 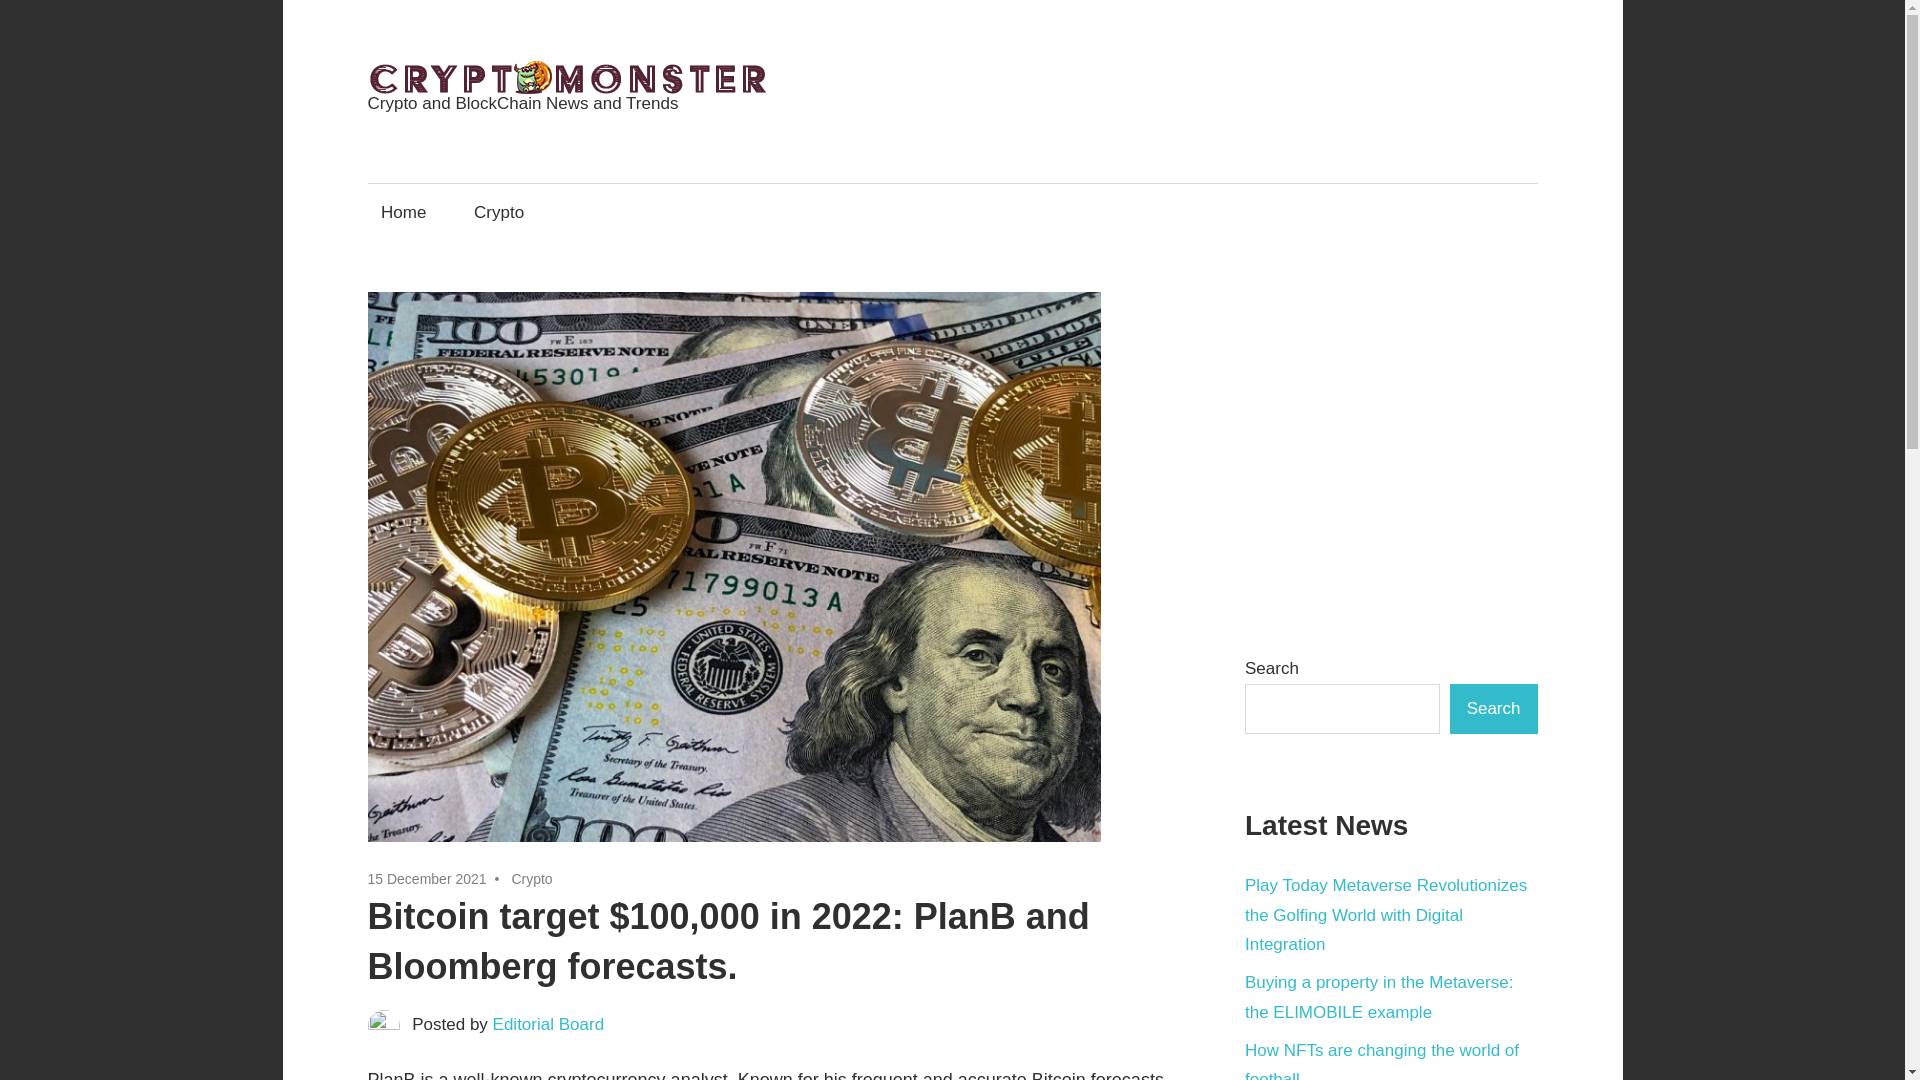 What do you see at coordinates (428, 878) in the screenshot?
I see `12:45` at bounding box center [428, 878].